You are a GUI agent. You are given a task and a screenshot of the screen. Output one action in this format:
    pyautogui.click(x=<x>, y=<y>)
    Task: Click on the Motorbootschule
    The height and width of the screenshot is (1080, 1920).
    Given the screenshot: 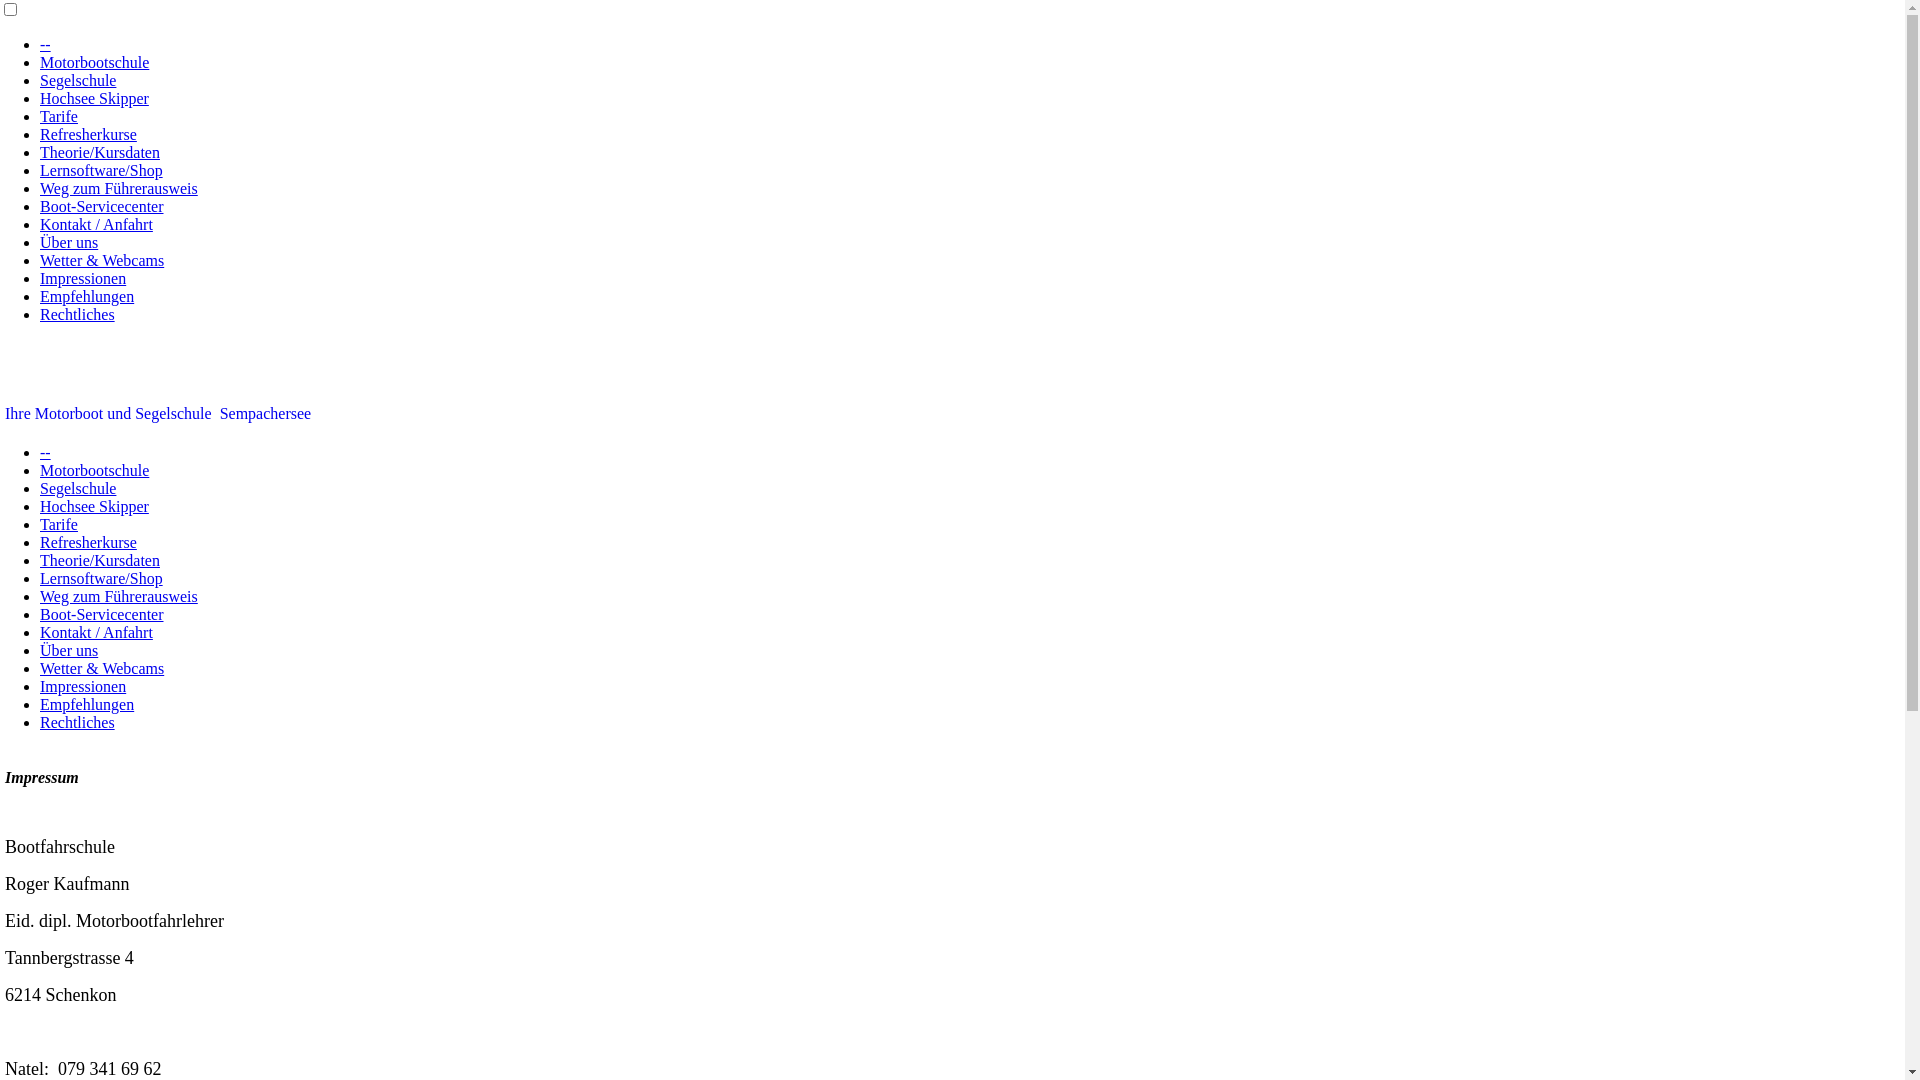 What is the action you would take?
    pyautogui.click(x=94, y=470)
    